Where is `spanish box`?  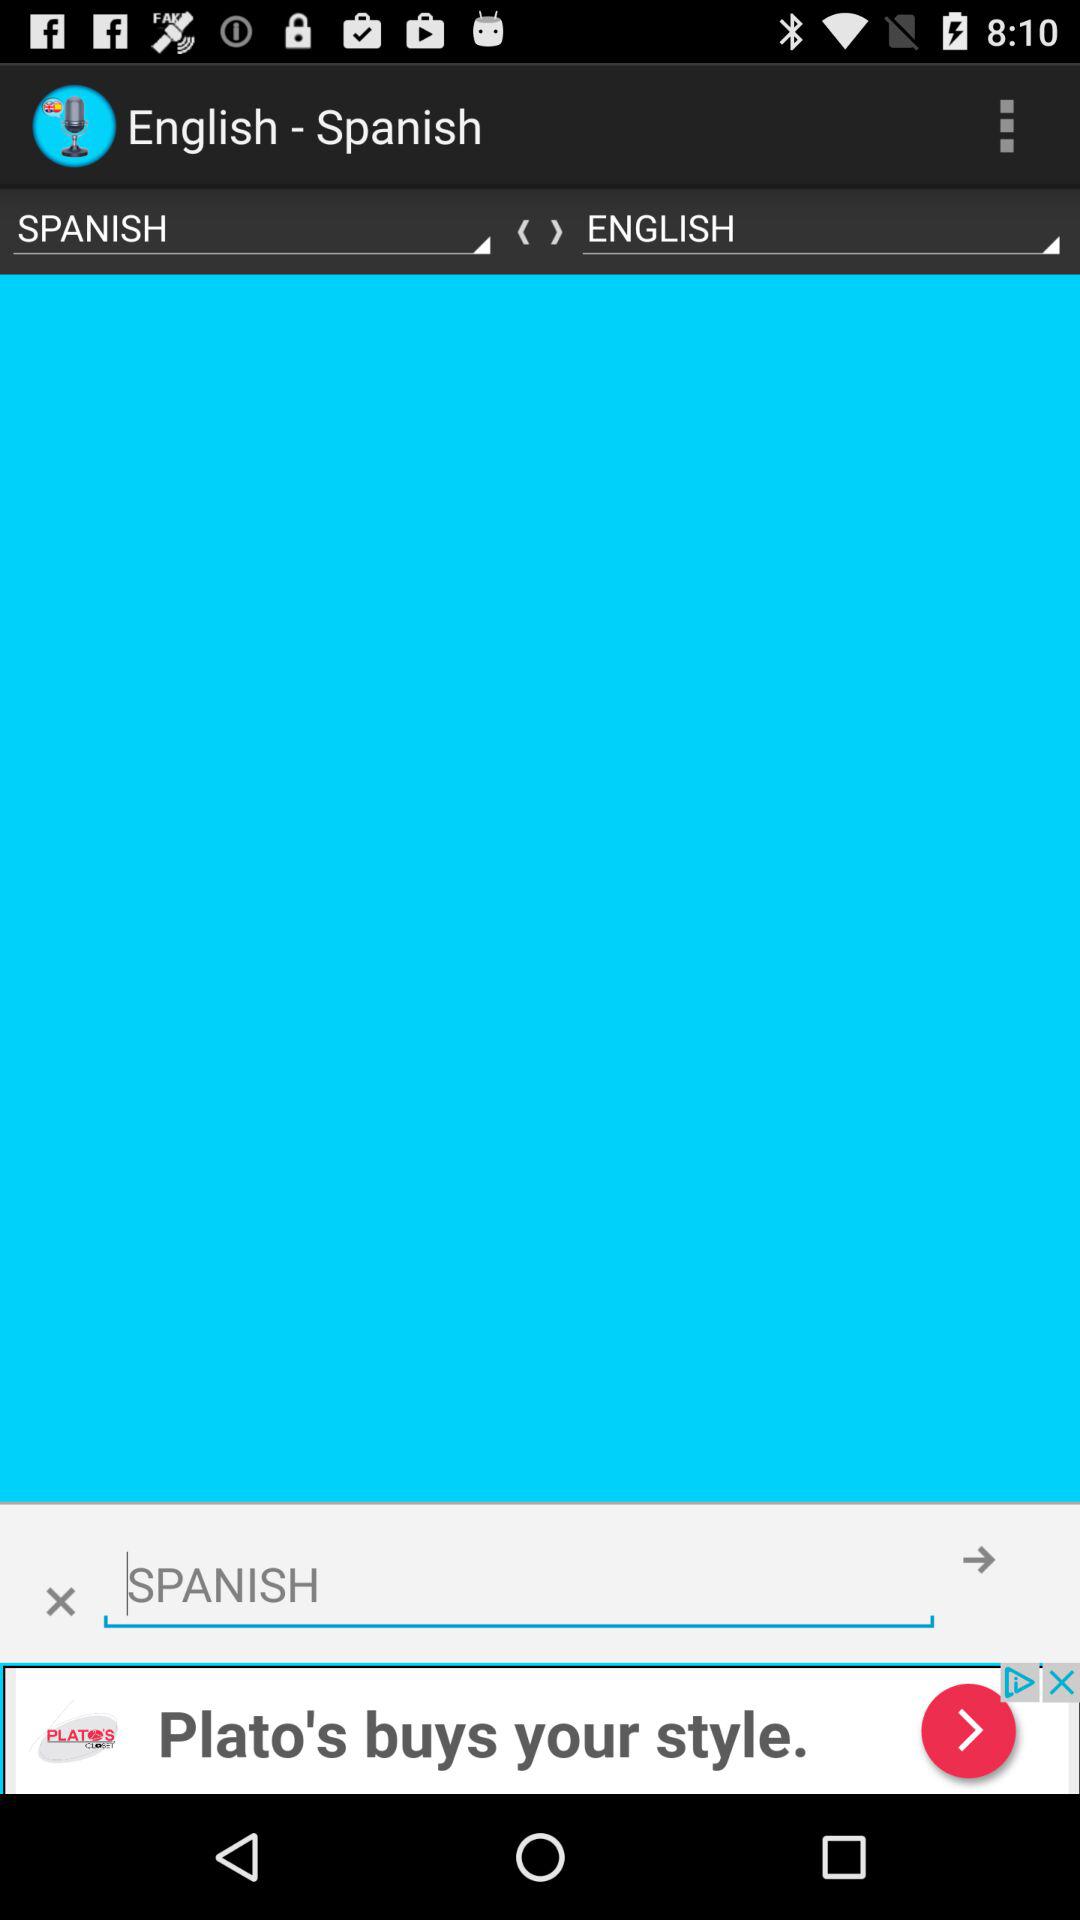
spanish box is located at coordinates (518, 1584).